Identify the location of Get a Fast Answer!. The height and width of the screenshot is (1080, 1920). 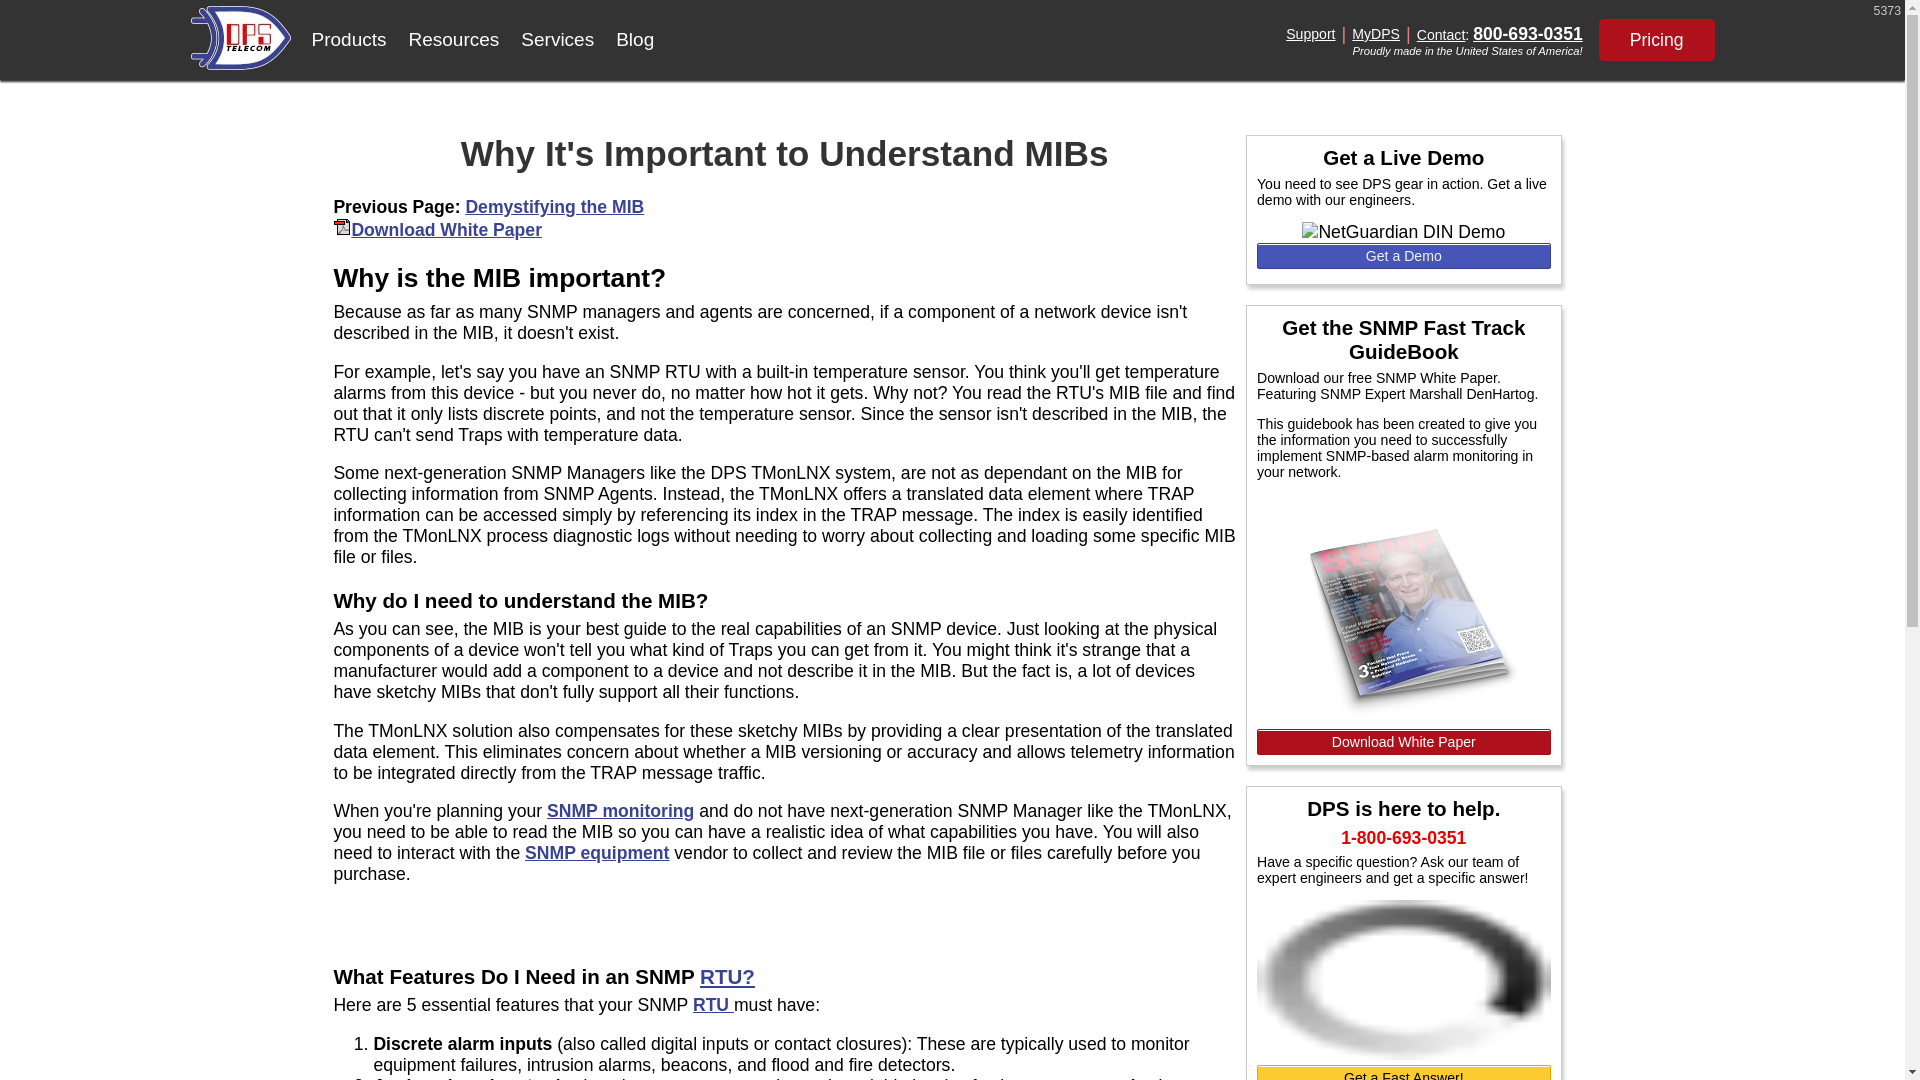
(1404, 1072).